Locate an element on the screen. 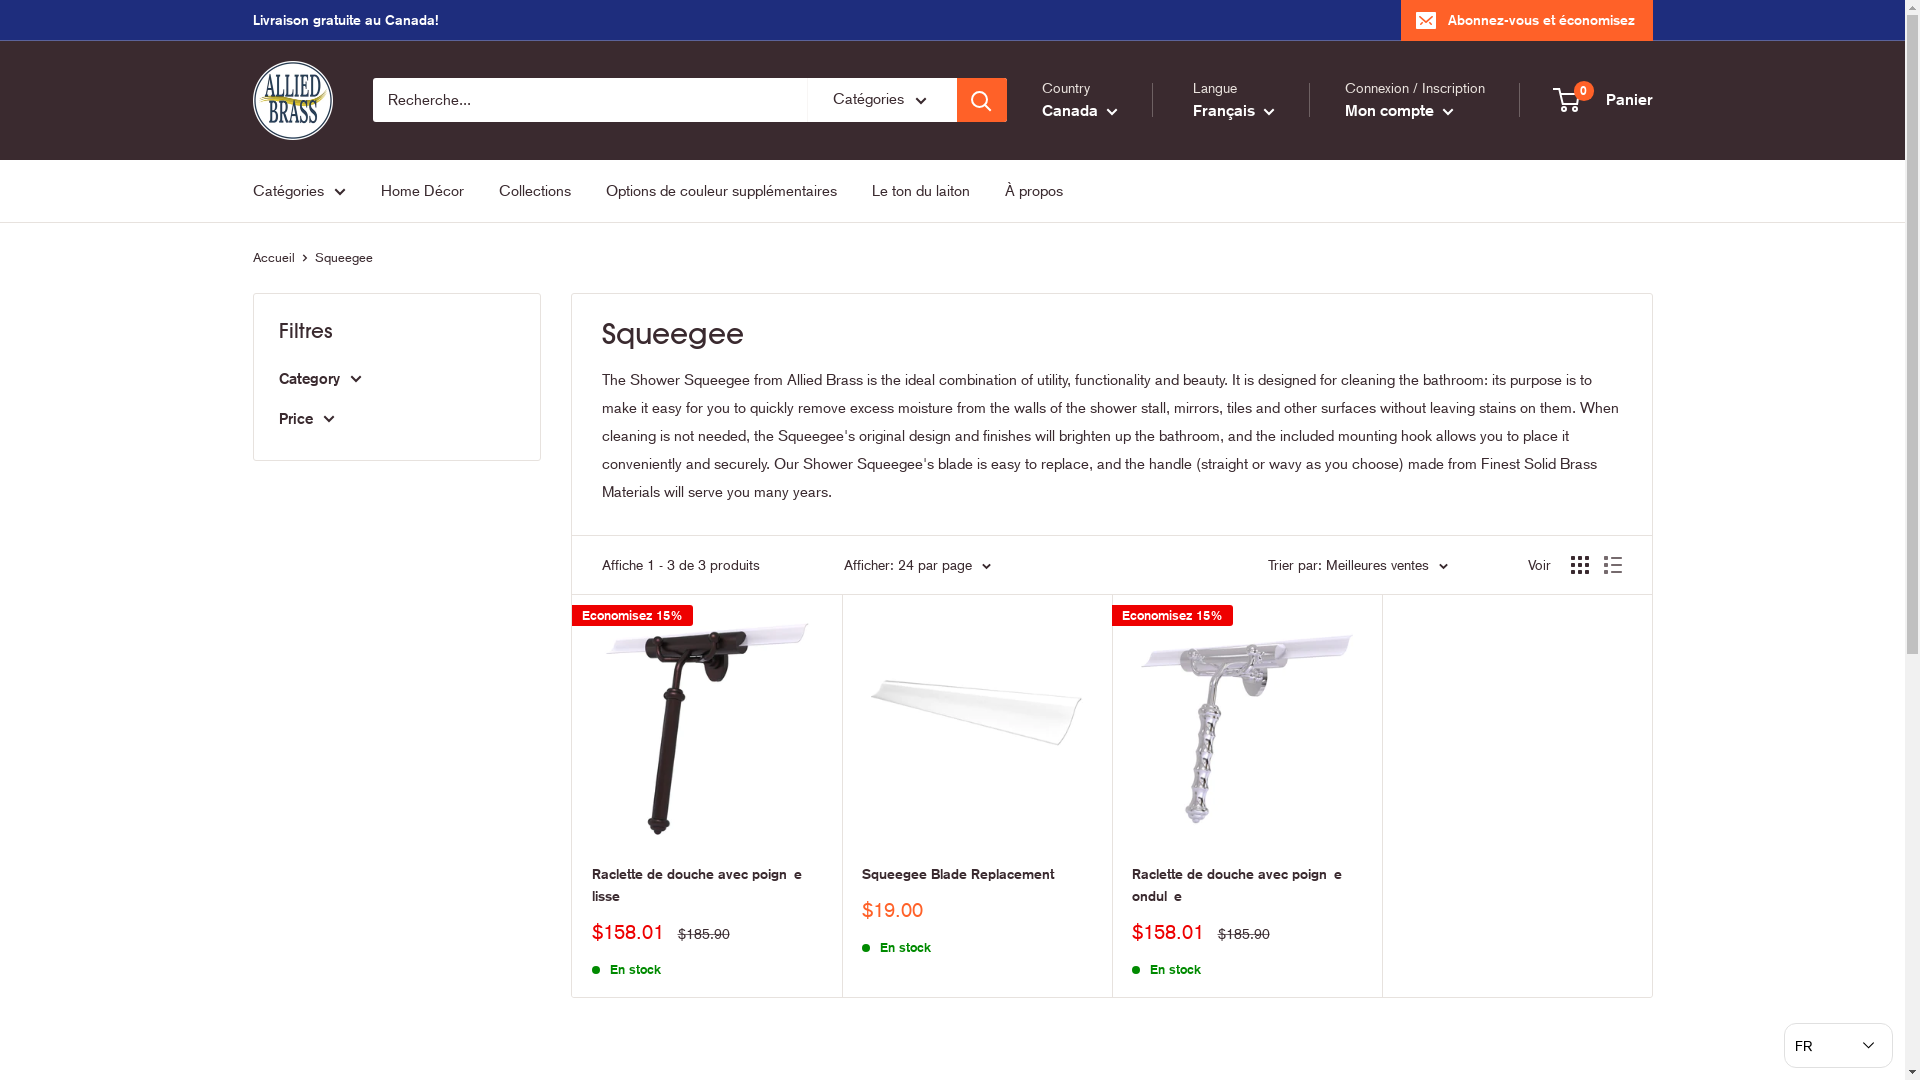 The width and height of the screenshot is (1920, 1080). Afficher: 24 par page is located at coordinates (918, 565).